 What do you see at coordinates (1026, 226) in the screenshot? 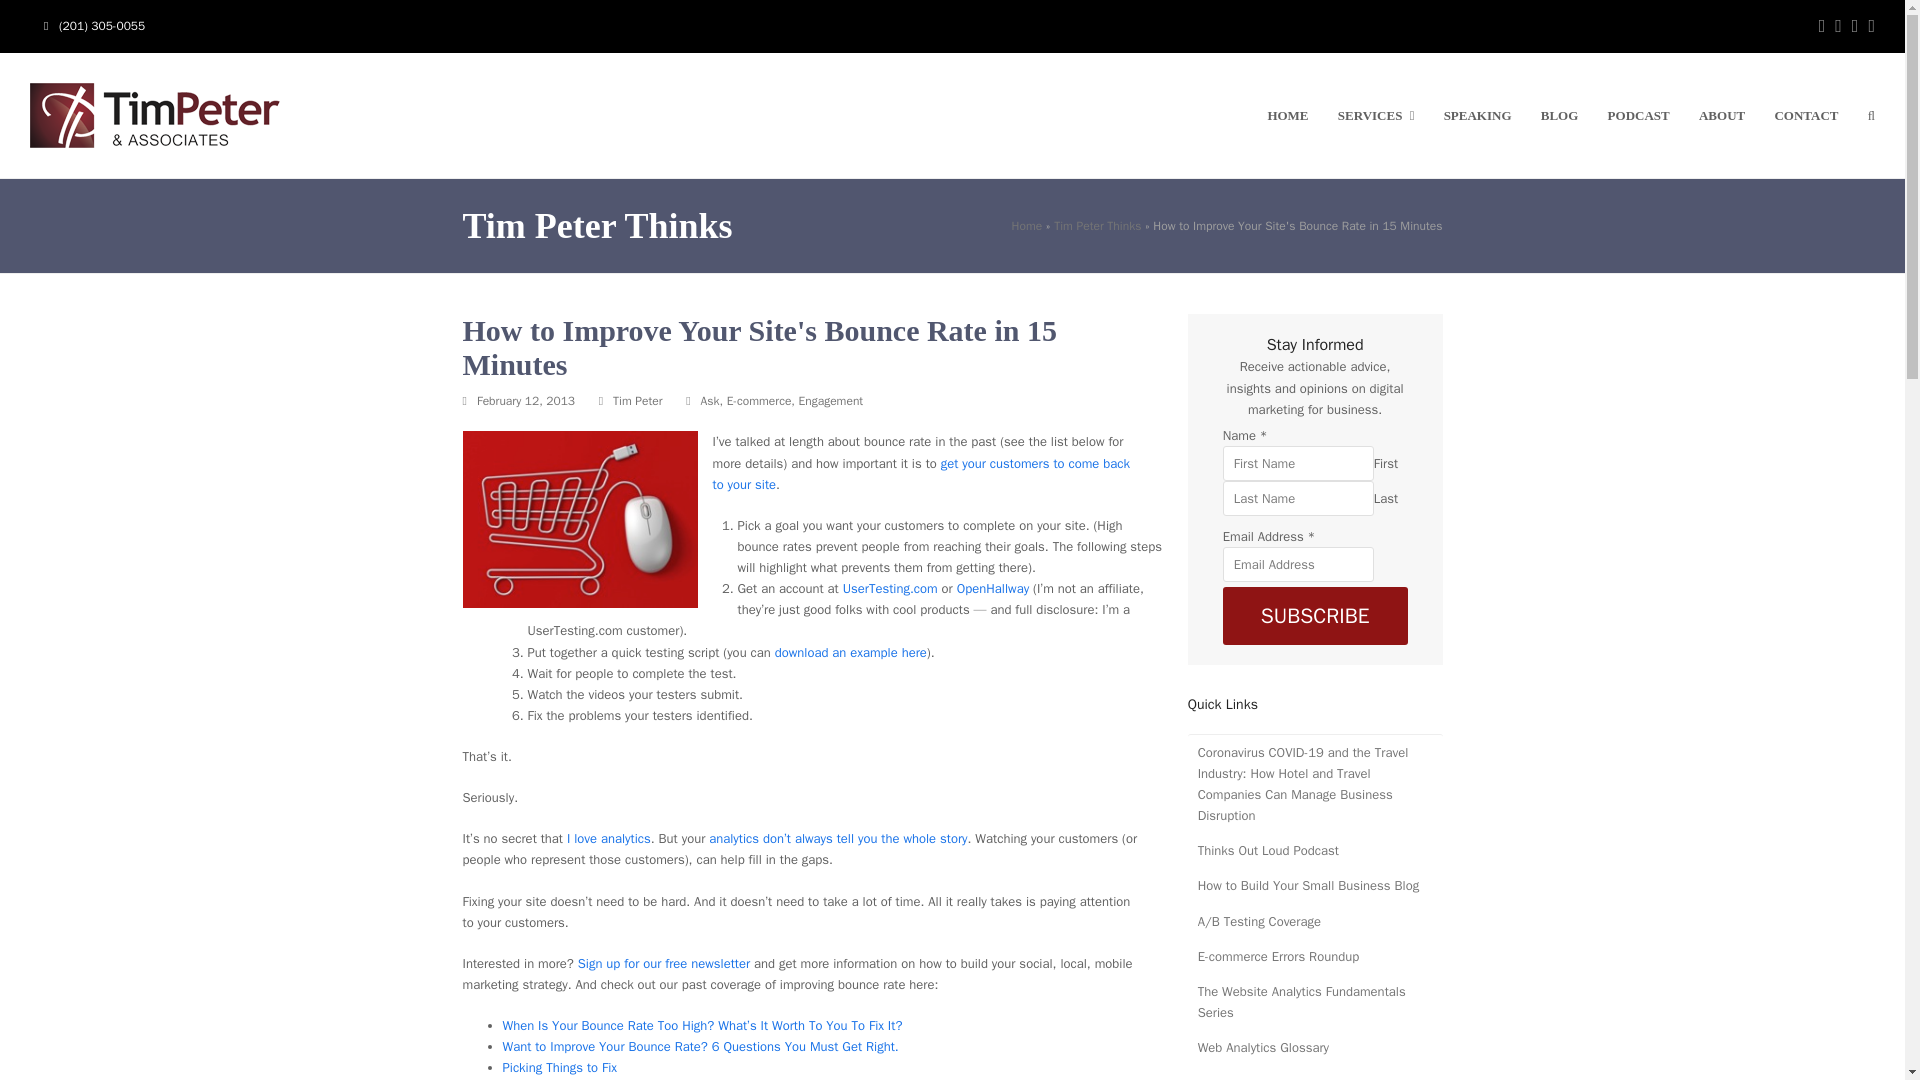
I see `Home` at bounding box center [1026, 226].